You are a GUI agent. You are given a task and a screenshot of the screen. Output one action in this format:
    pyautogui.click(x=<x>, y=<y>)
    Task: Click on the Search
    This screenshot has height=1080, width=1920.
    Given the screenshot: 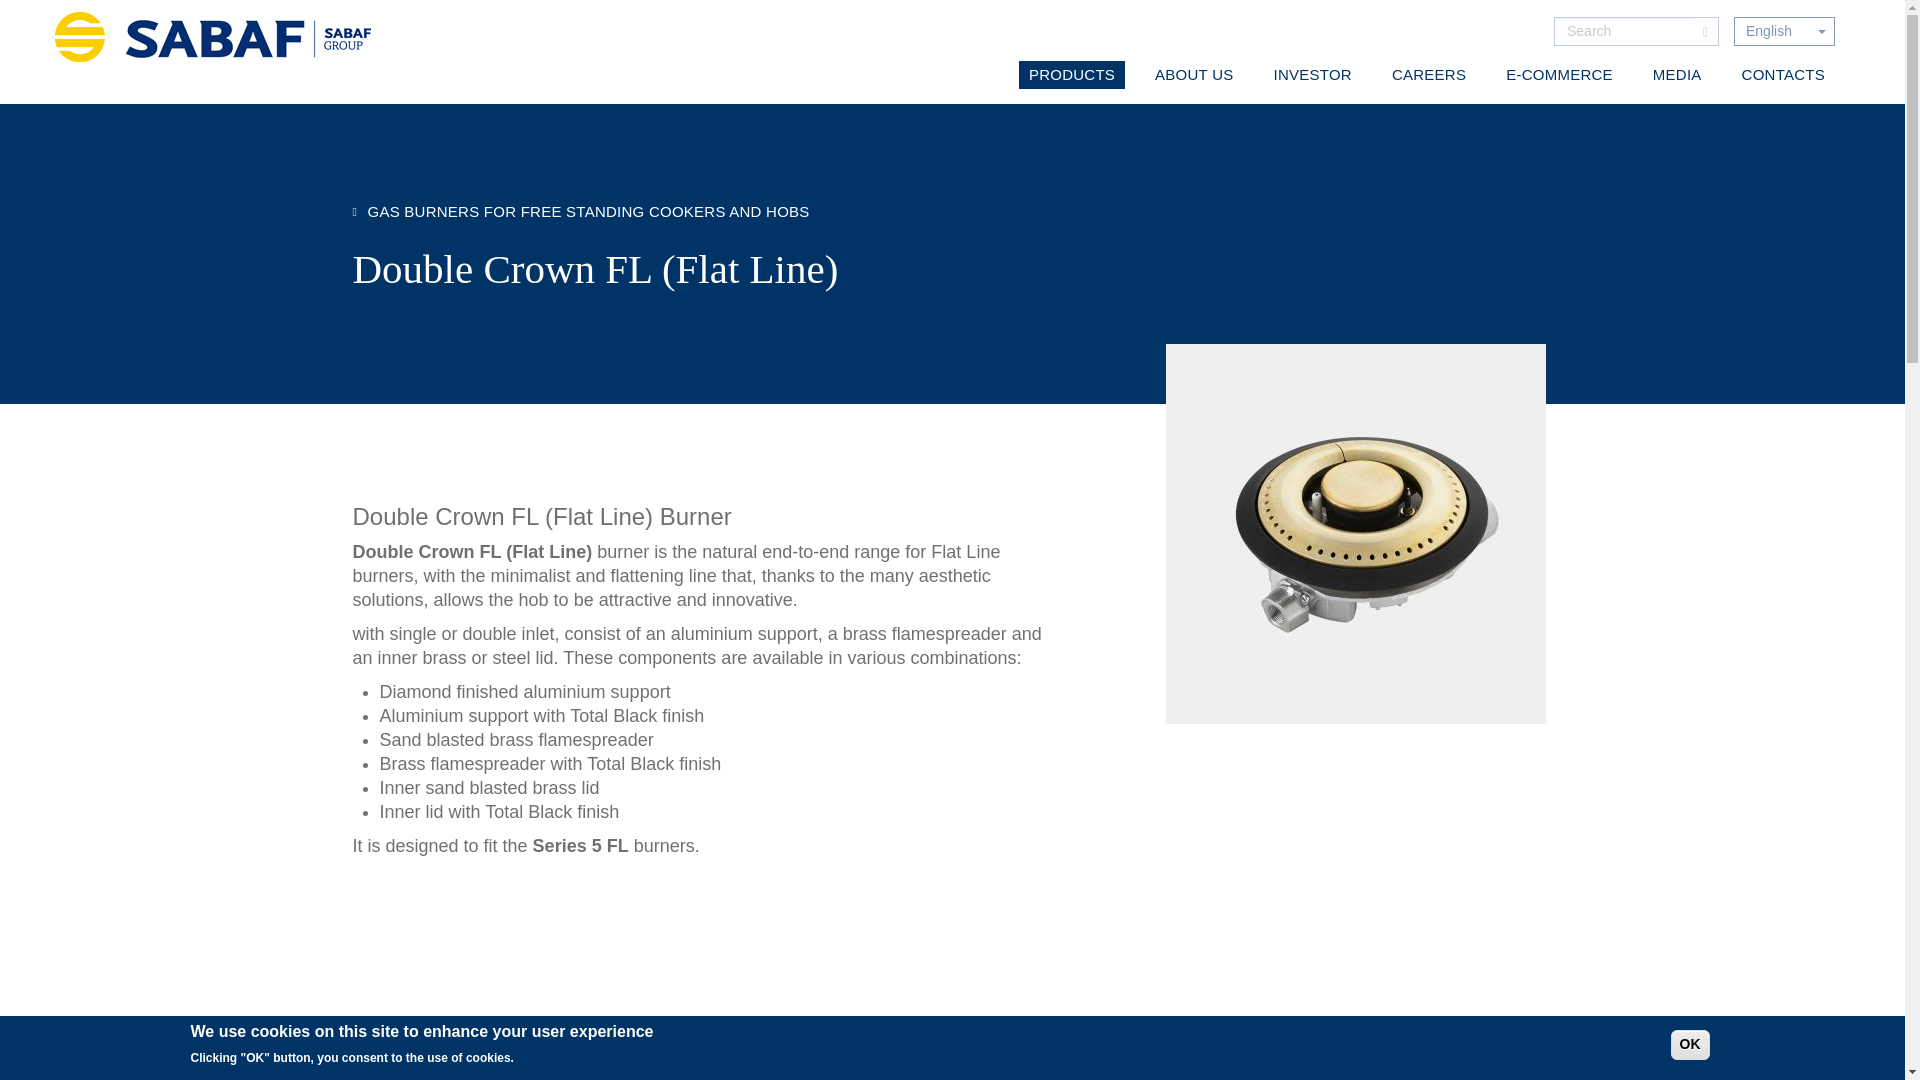 What is the action you would take?
    pyautogui.click(x=1706, y=32)
    